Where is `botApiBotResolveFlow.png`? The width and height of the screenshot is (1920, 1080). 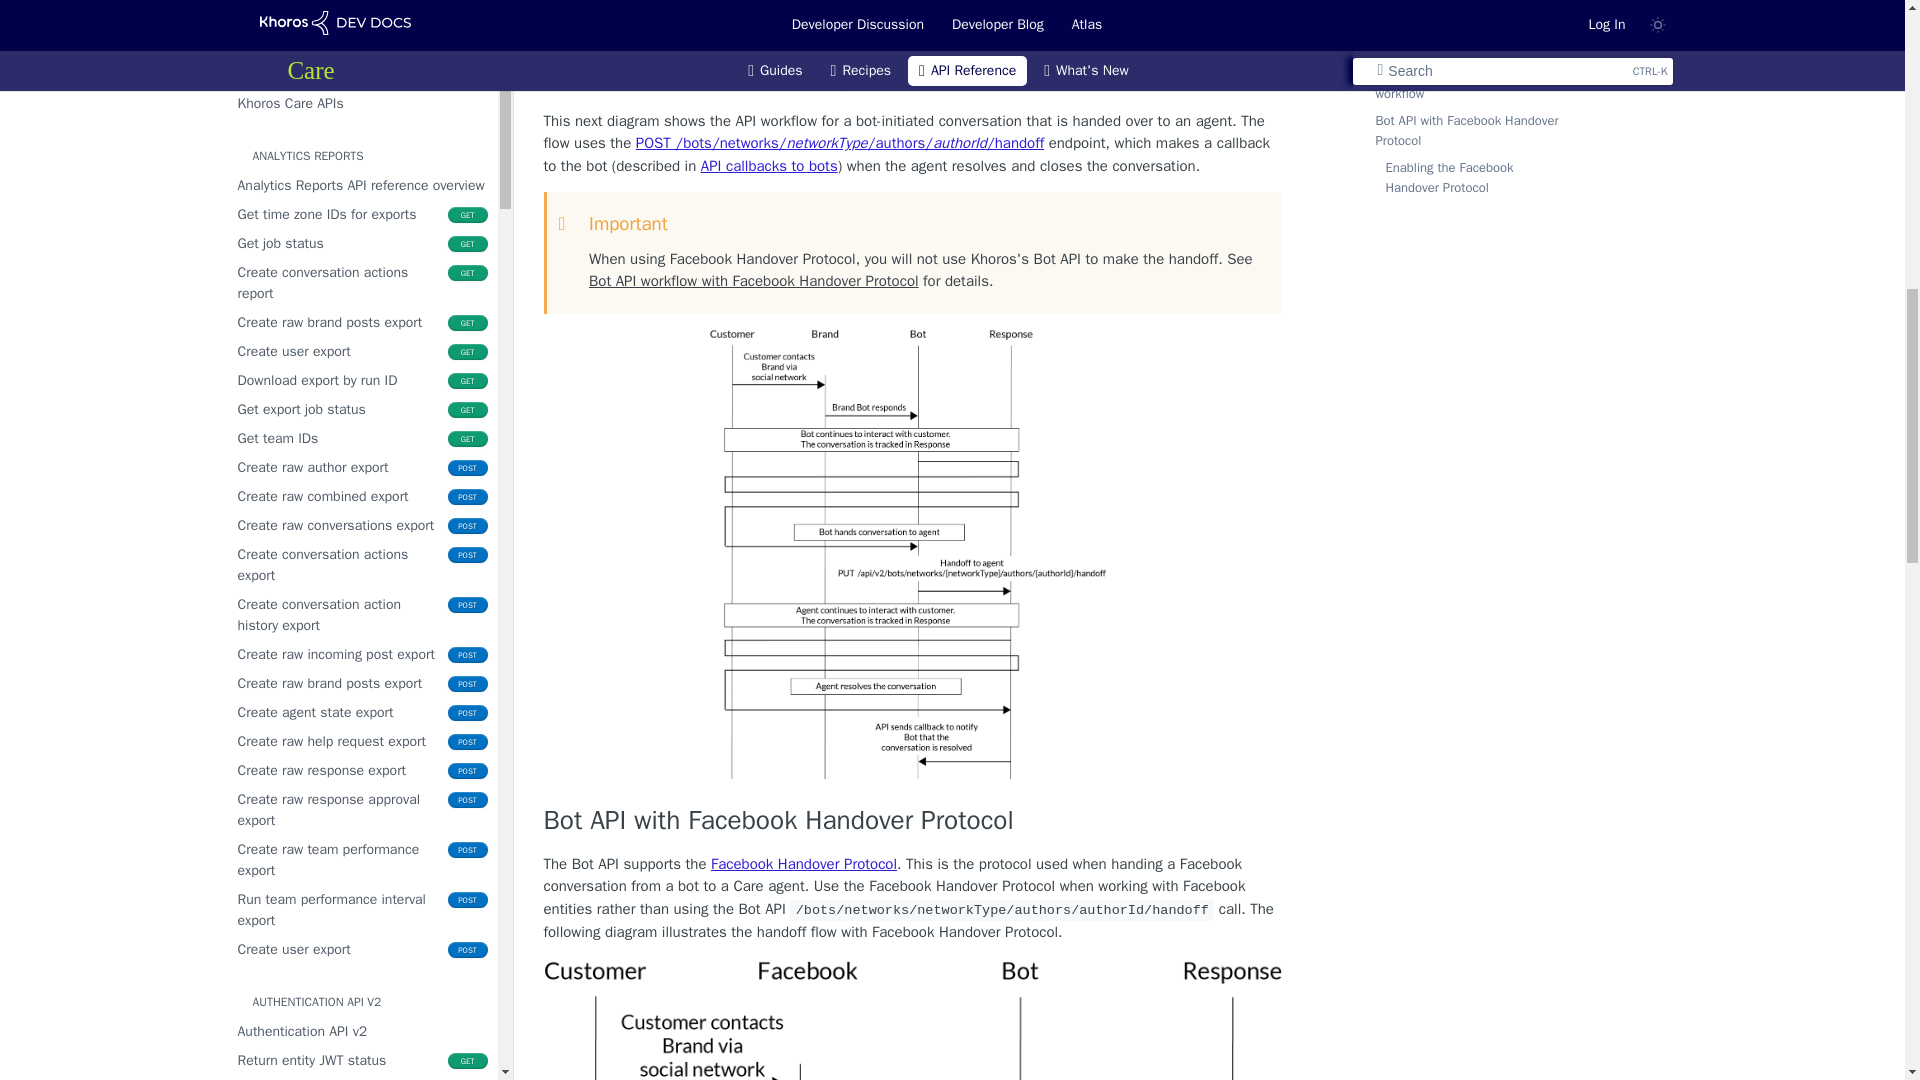
botApiBotResolveFlow.png is located at coordinates (912, 18).